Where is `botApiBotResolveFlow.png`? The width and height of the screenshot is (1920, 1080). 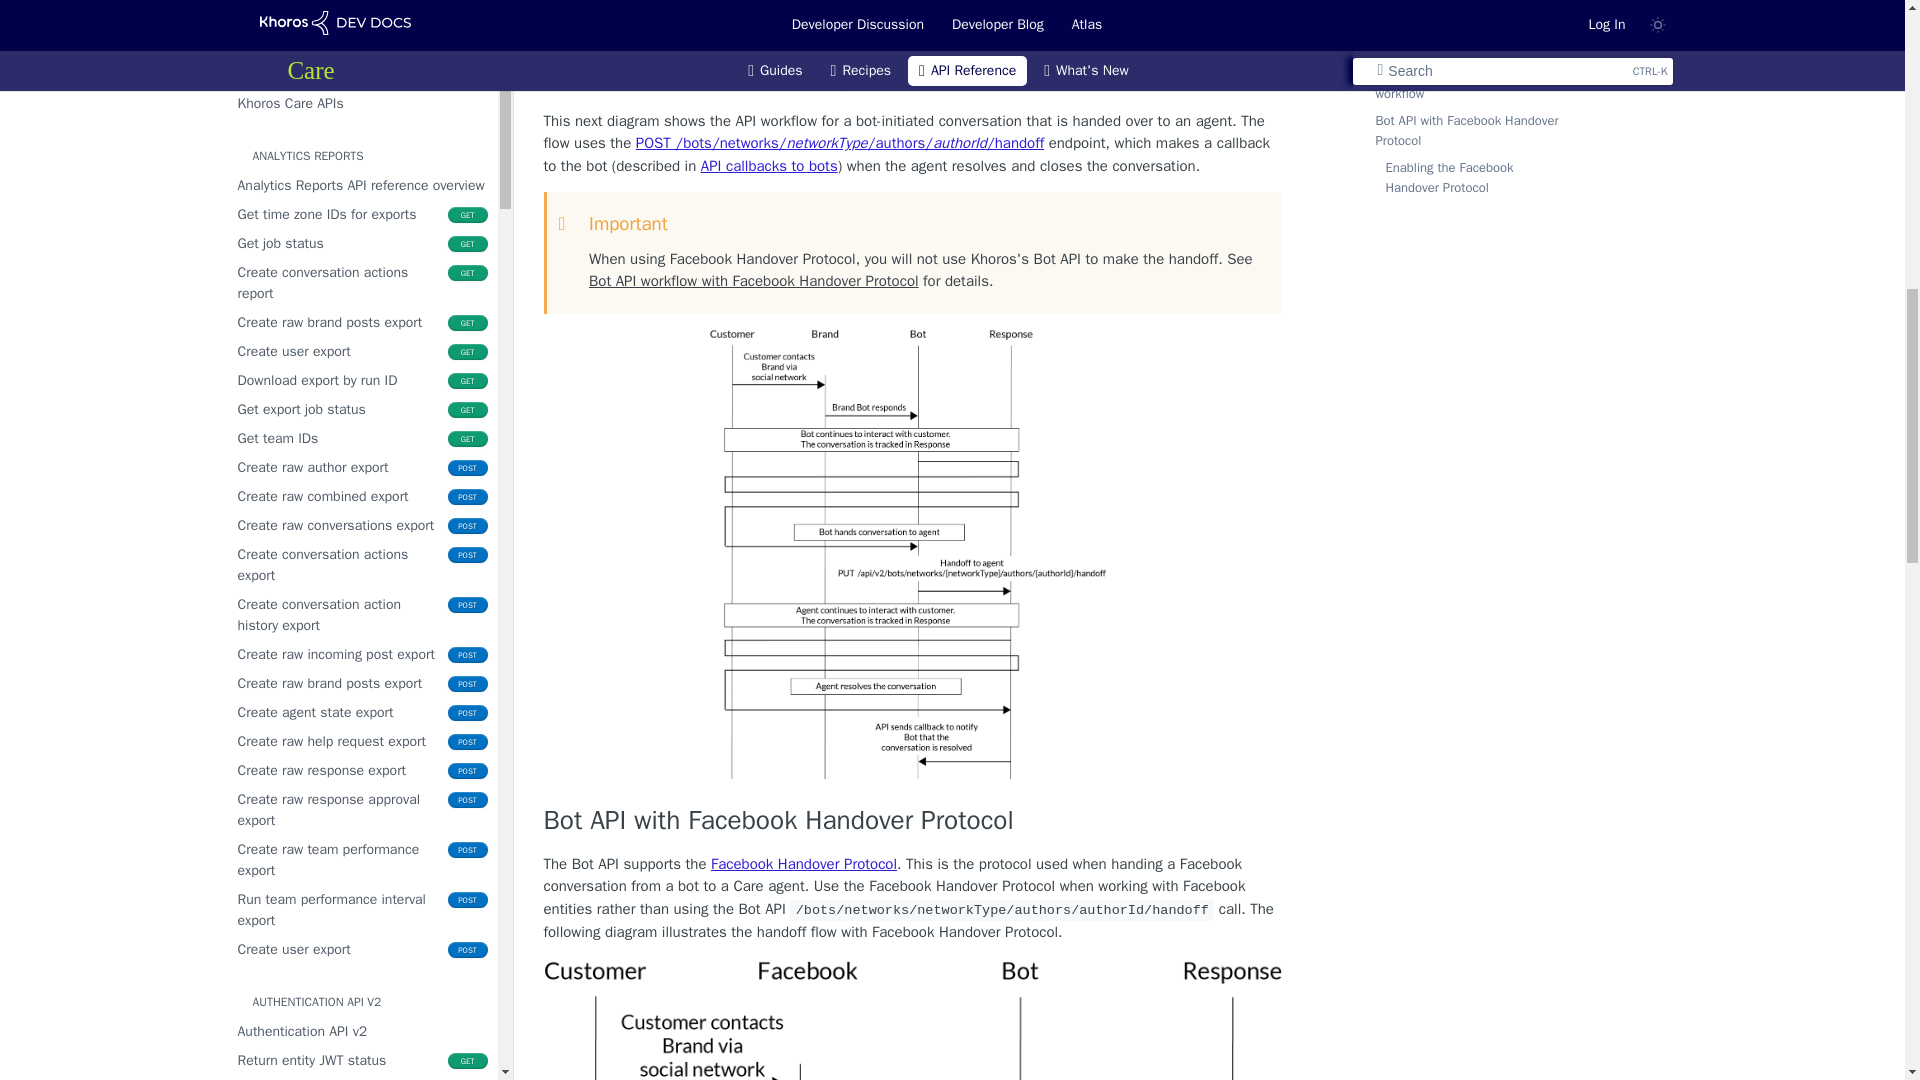
botApiBotResolveFlow.png is located at coordinates (912, 18).